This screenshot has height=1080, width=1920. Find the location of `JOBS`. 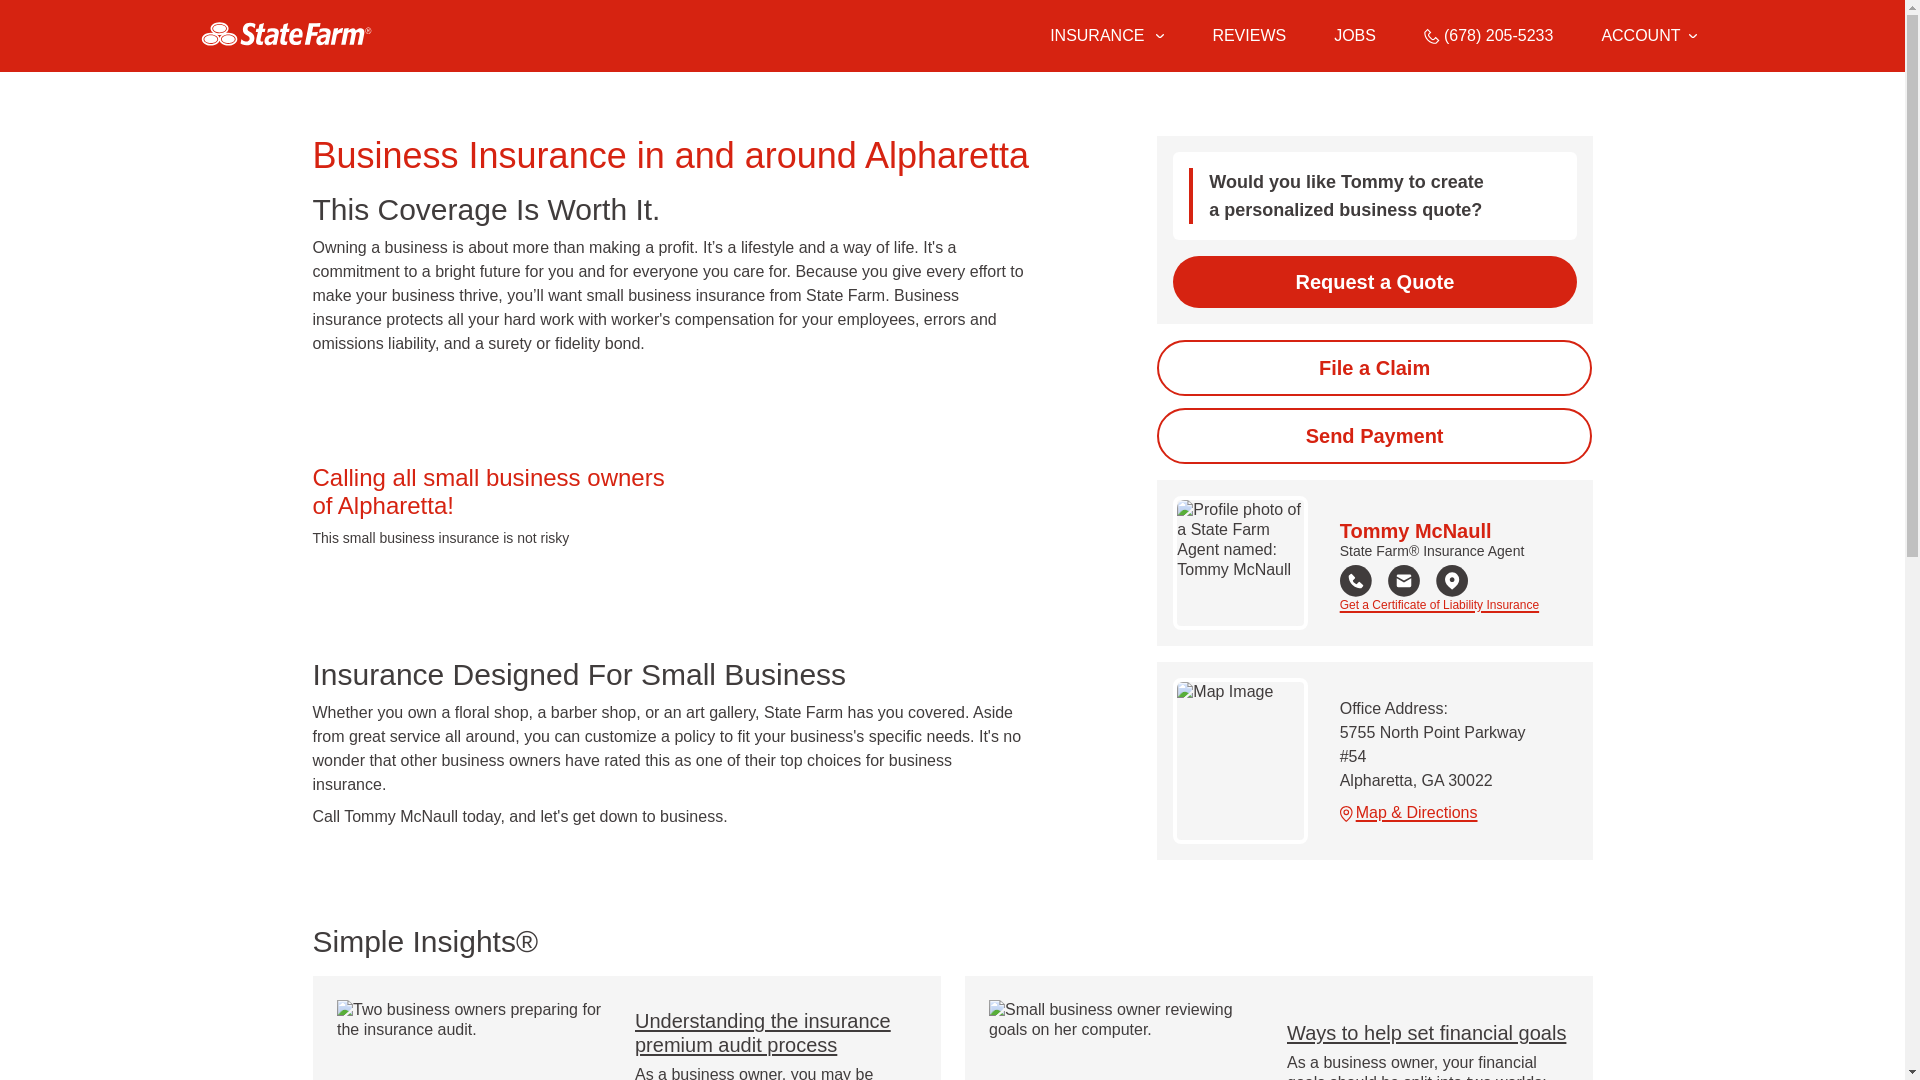

JOBS is located at coordinates (1355, 36).